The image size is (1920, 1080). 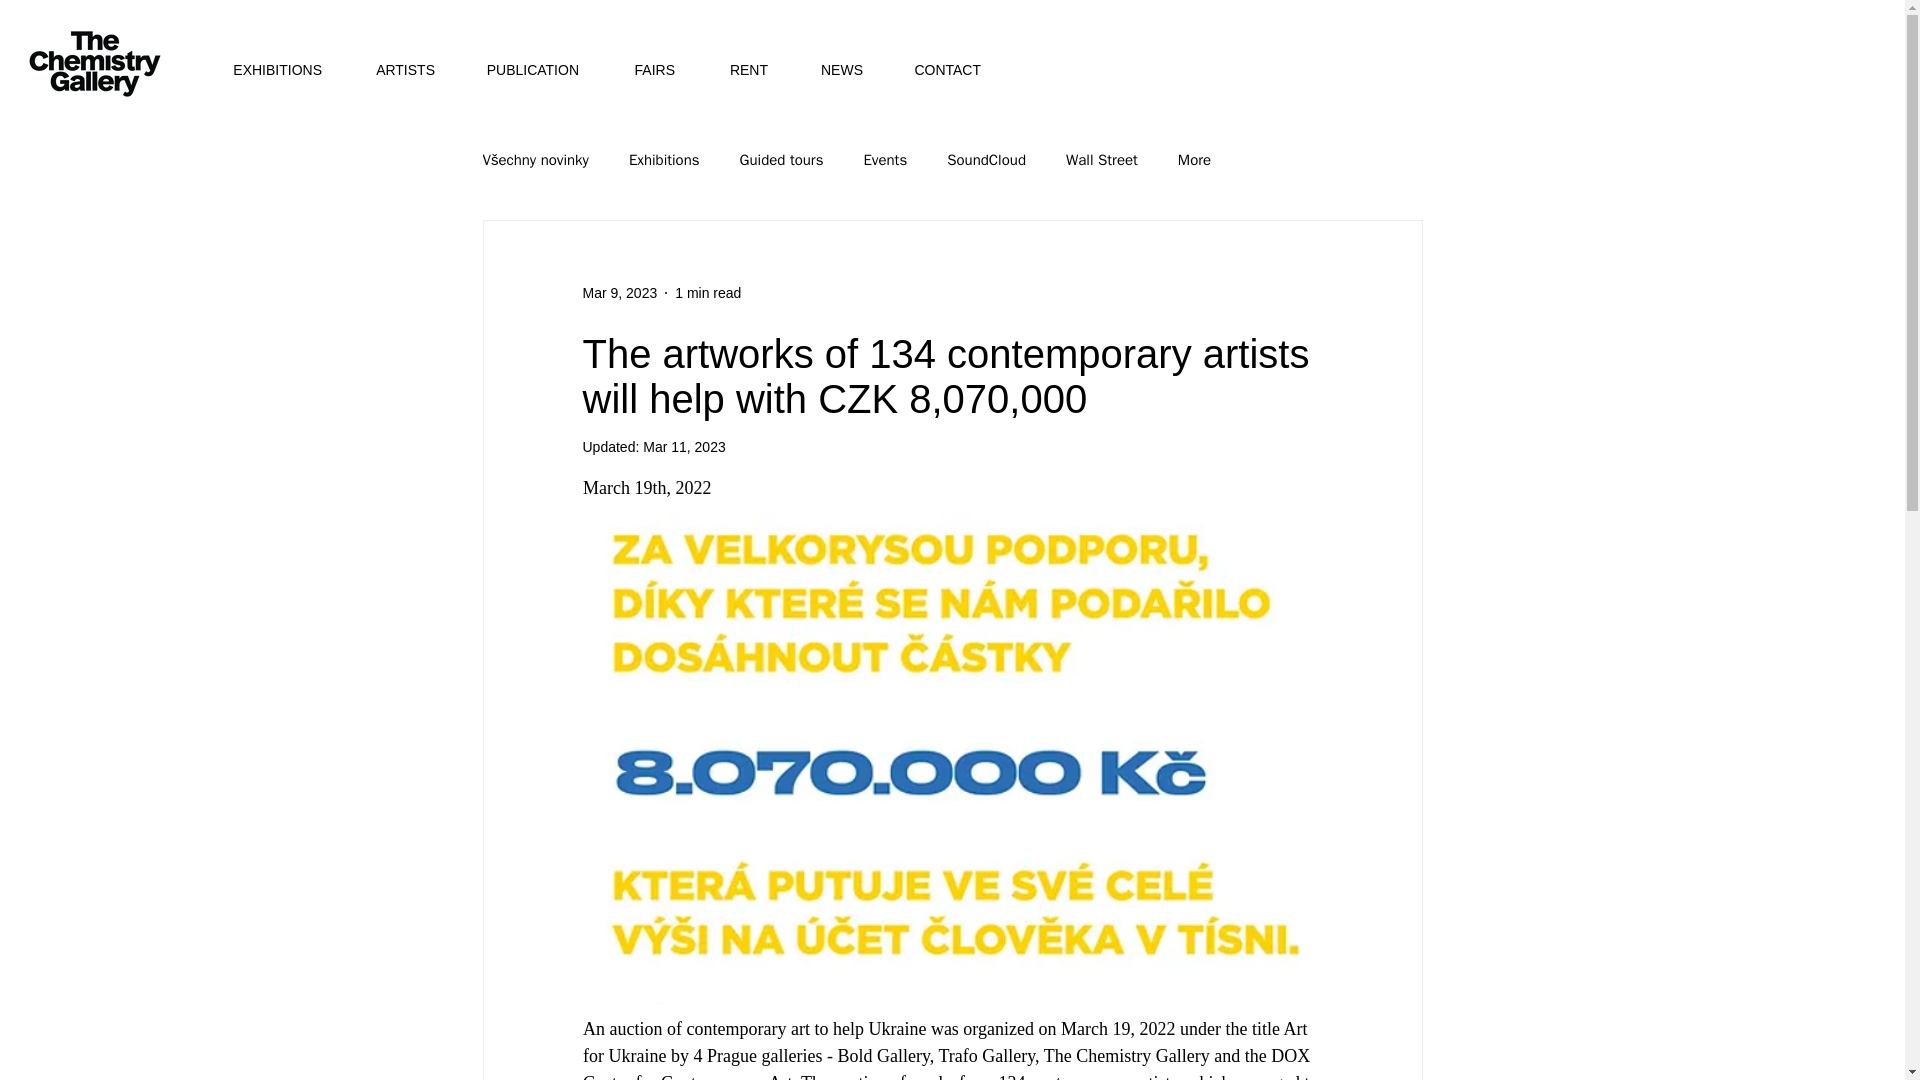 I want to click on NEWS, so click(x=830, y=70).